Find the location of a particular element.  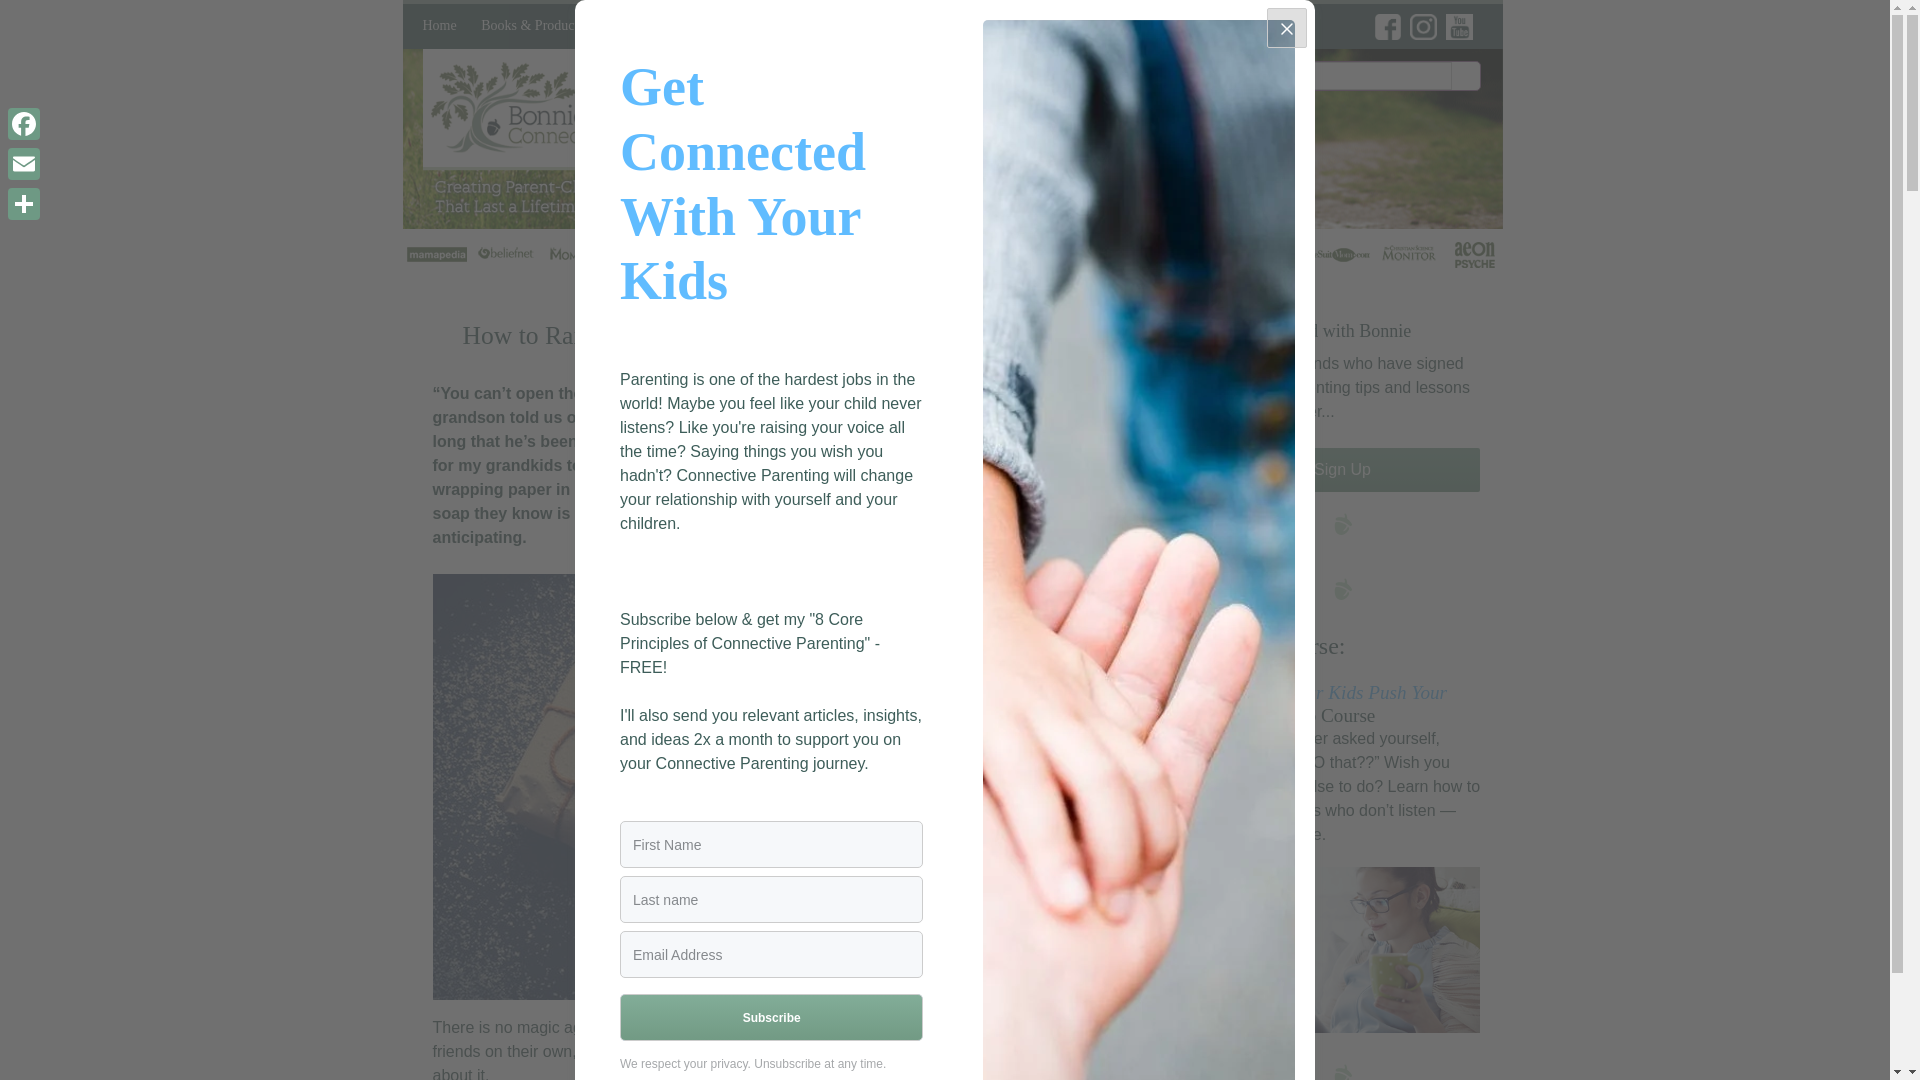

About is located at coordinates (936, 26).